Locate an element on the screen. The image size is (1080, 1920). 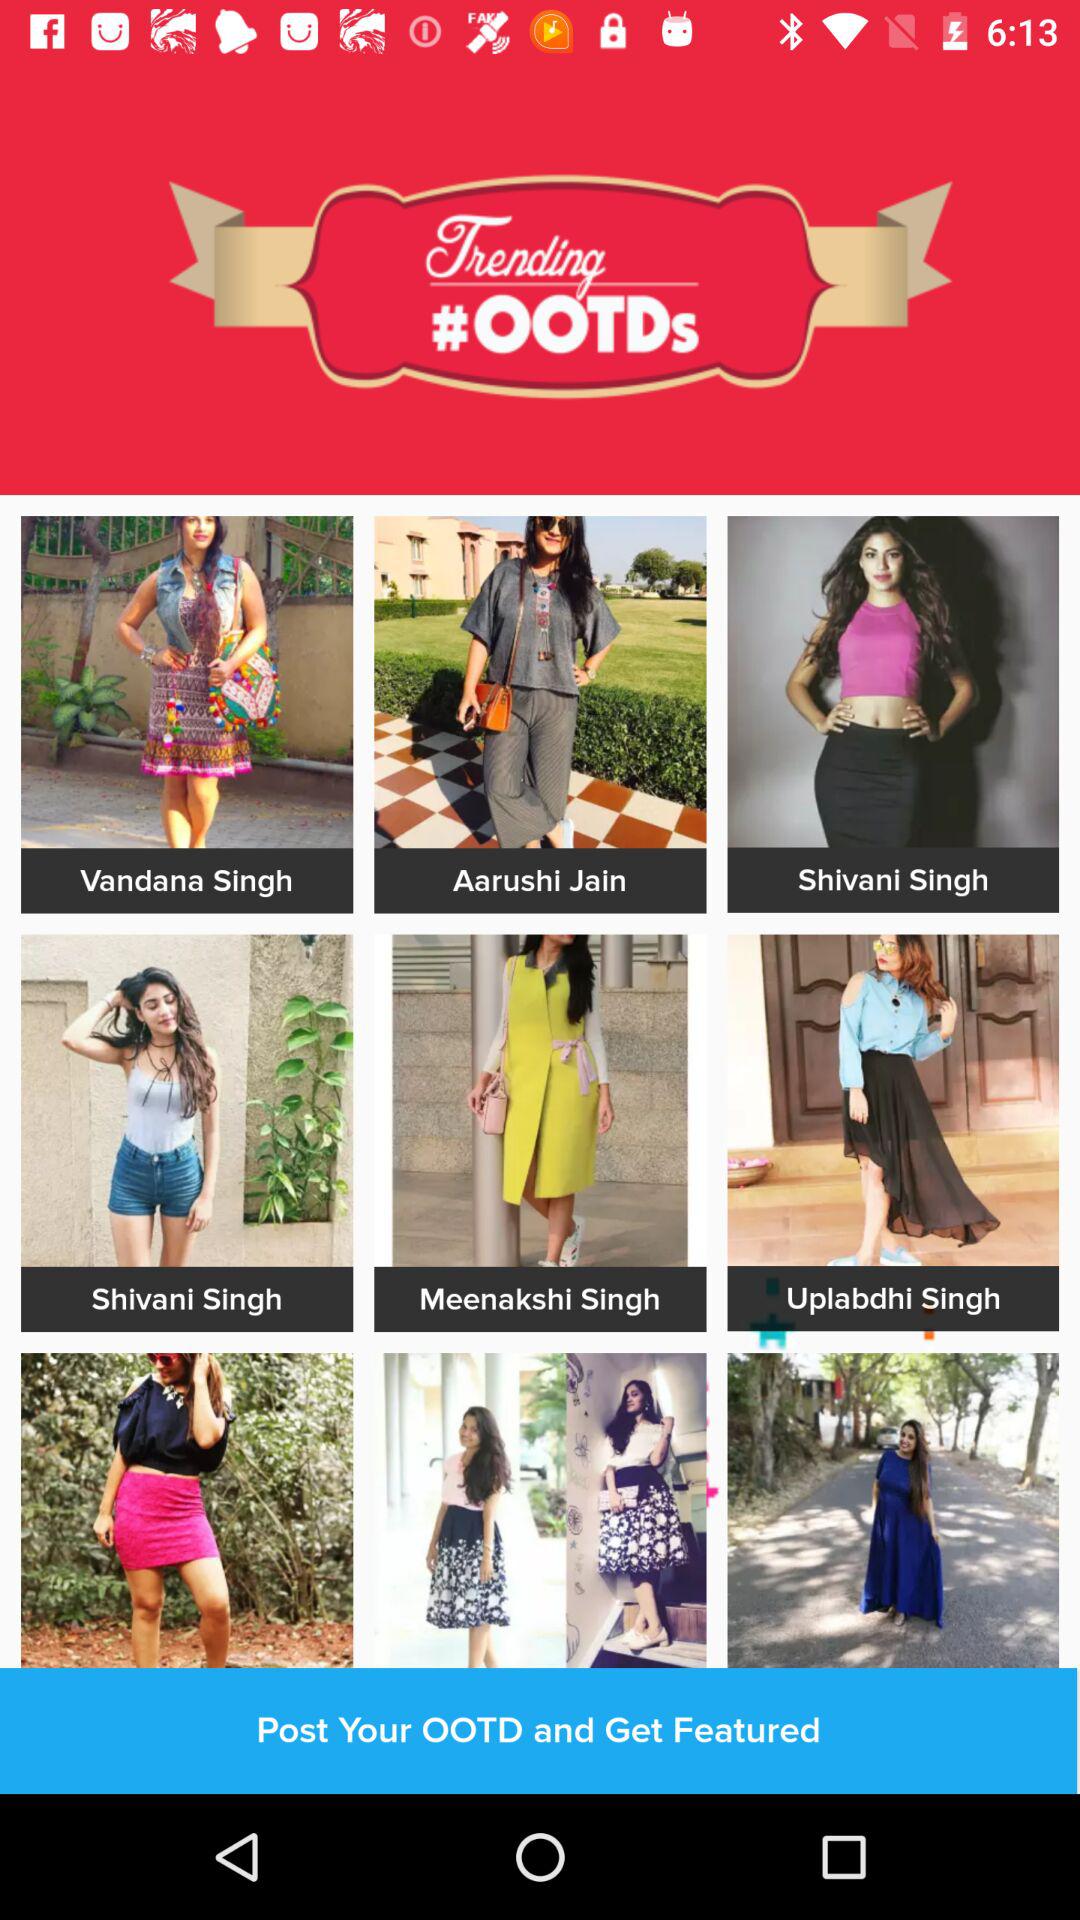
photo page is located at coordinates (187, 682).